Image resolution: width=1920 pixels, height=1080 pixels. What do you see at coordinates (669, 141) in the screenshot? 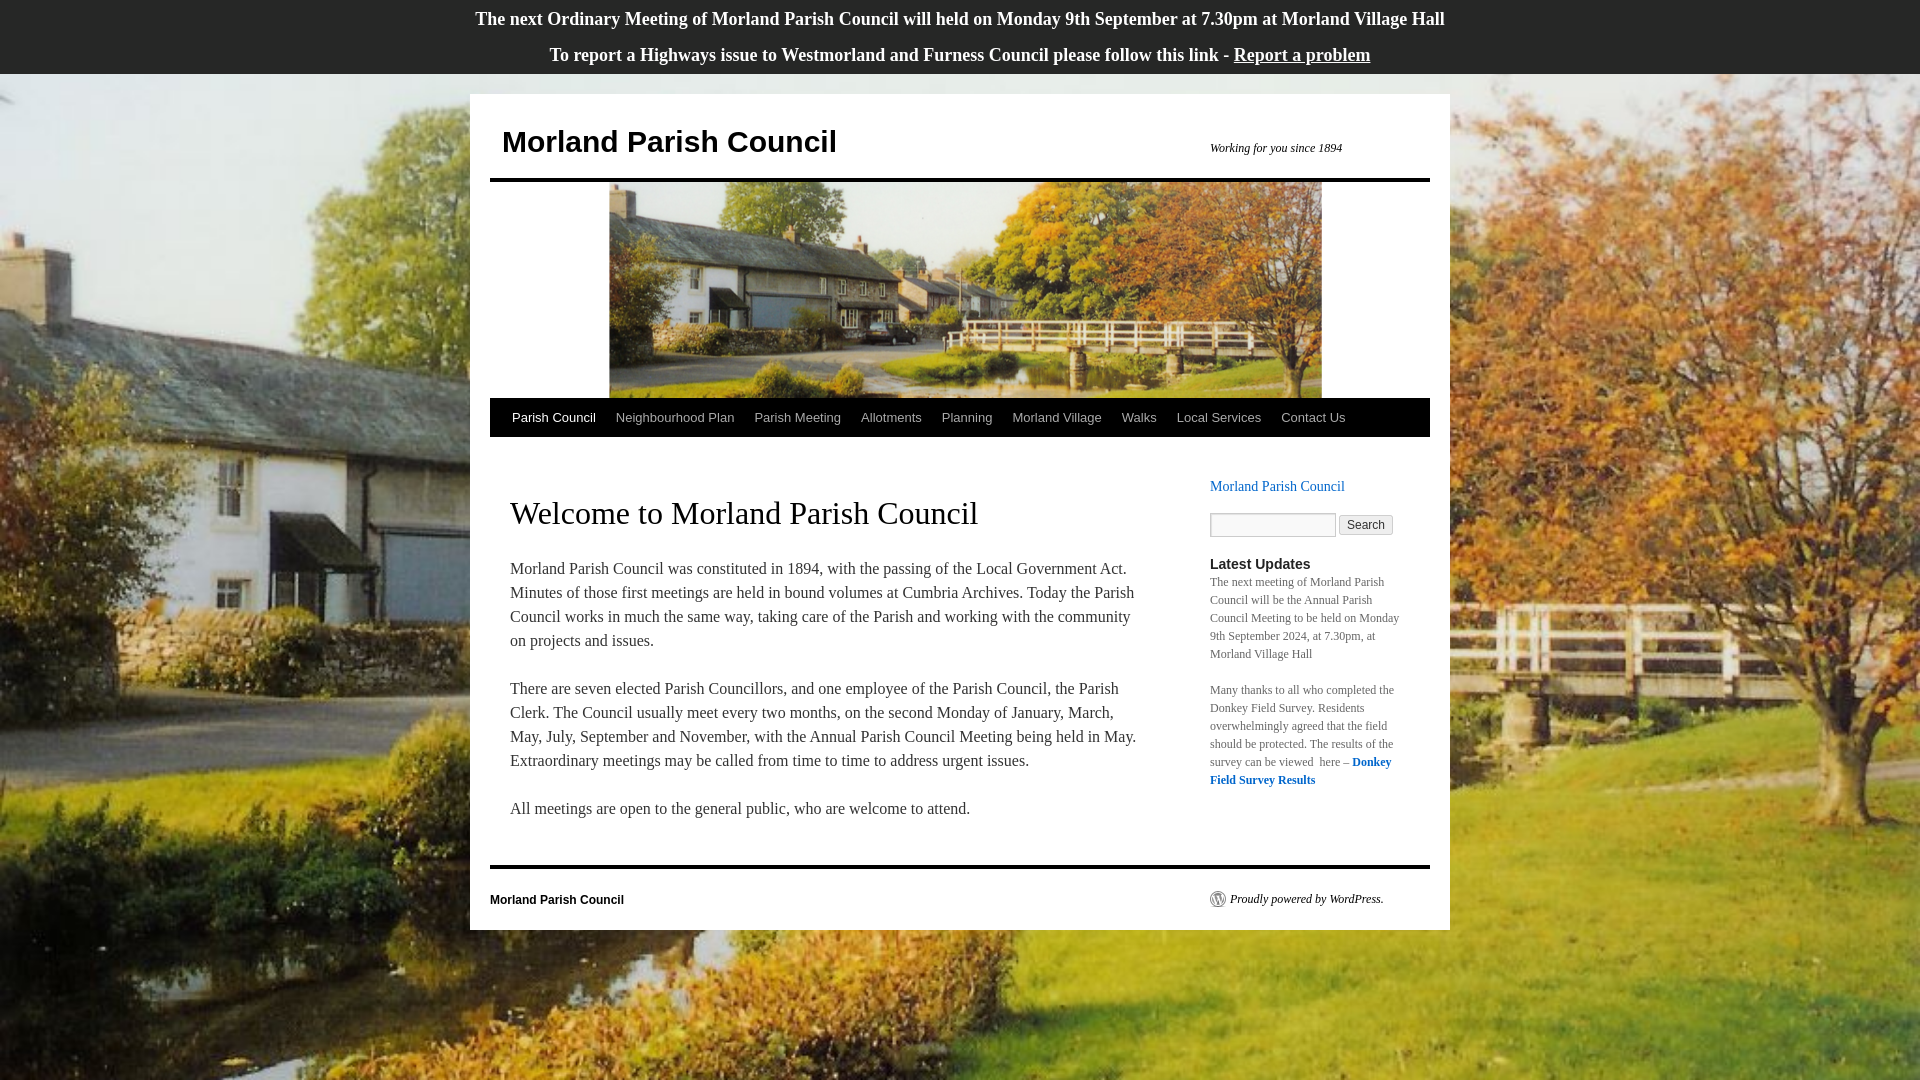
I see `Morland Parish Council` at bounding box center [669, 141].